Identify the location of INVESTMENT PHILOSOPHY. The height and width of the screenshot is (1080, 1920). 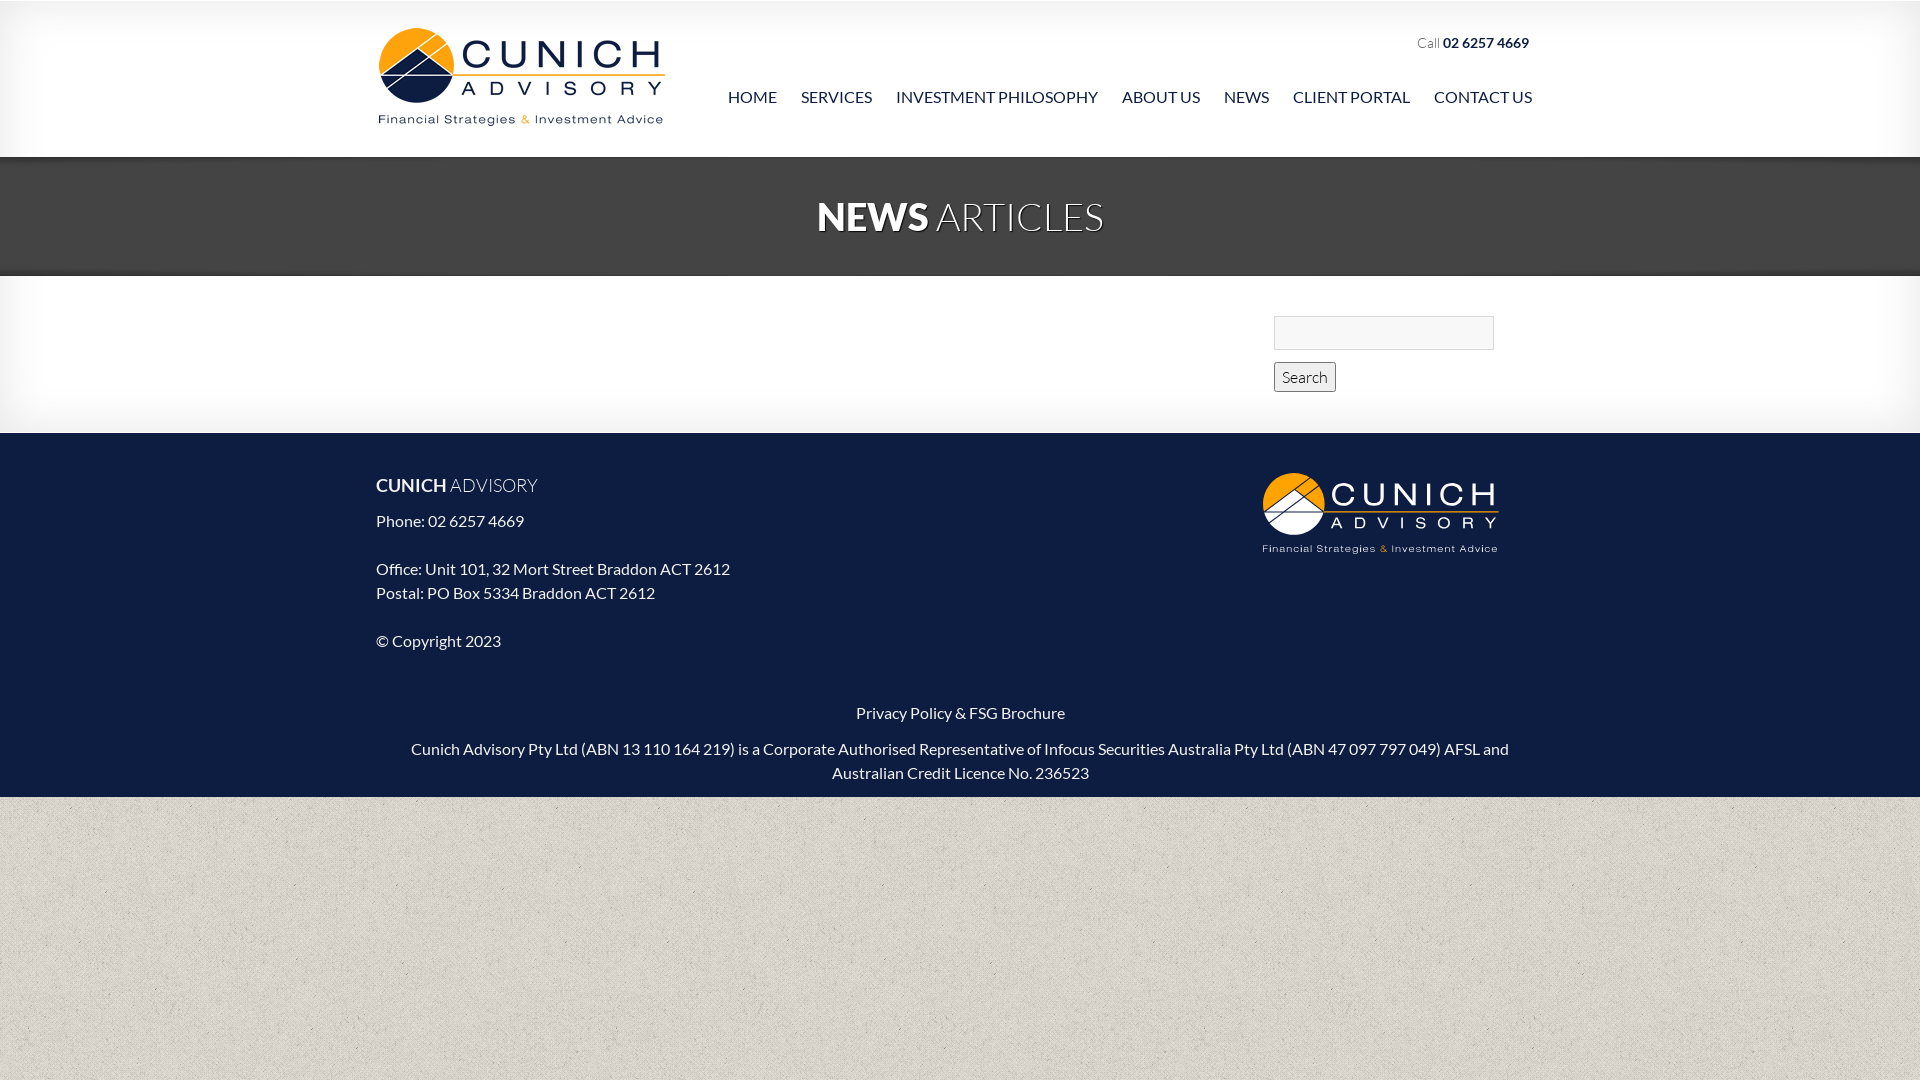
(997, 84).